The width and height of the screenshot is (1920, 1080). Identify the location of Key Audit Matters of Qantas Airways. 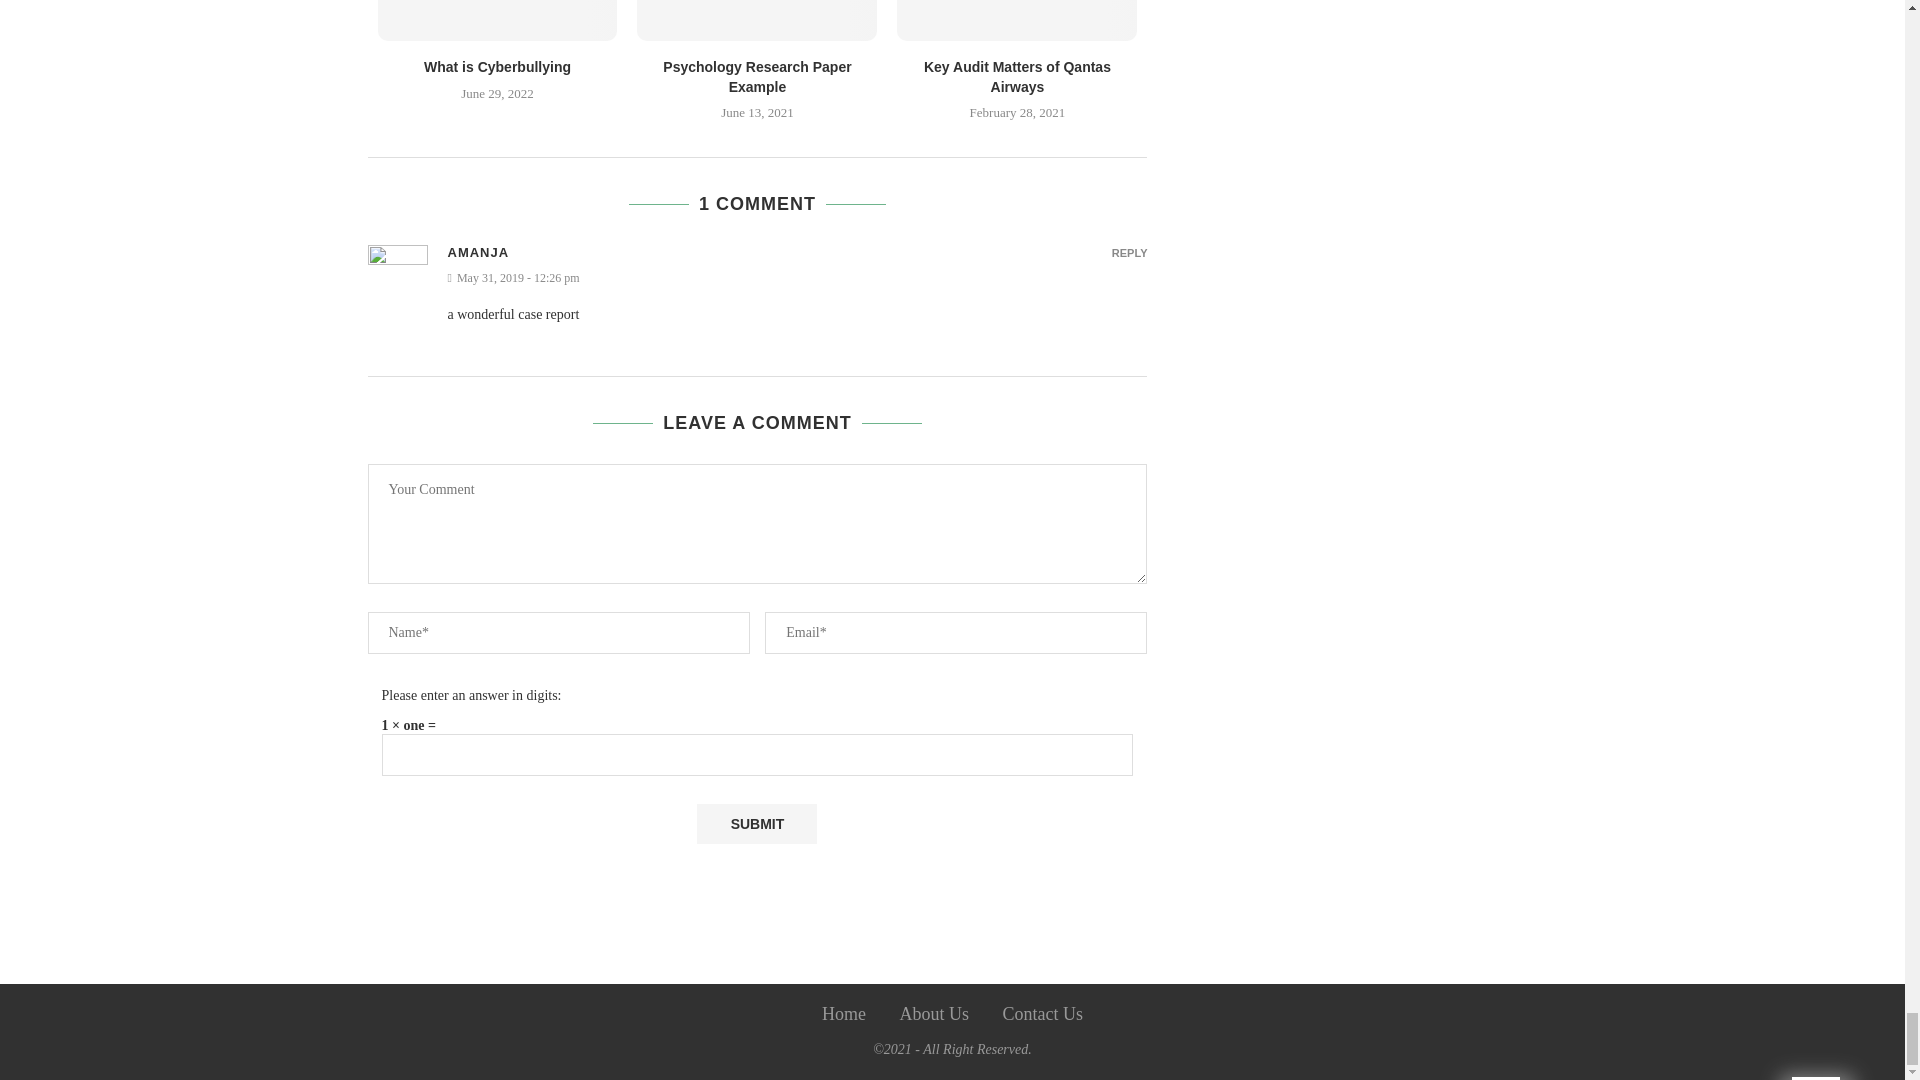
(1016, 20).